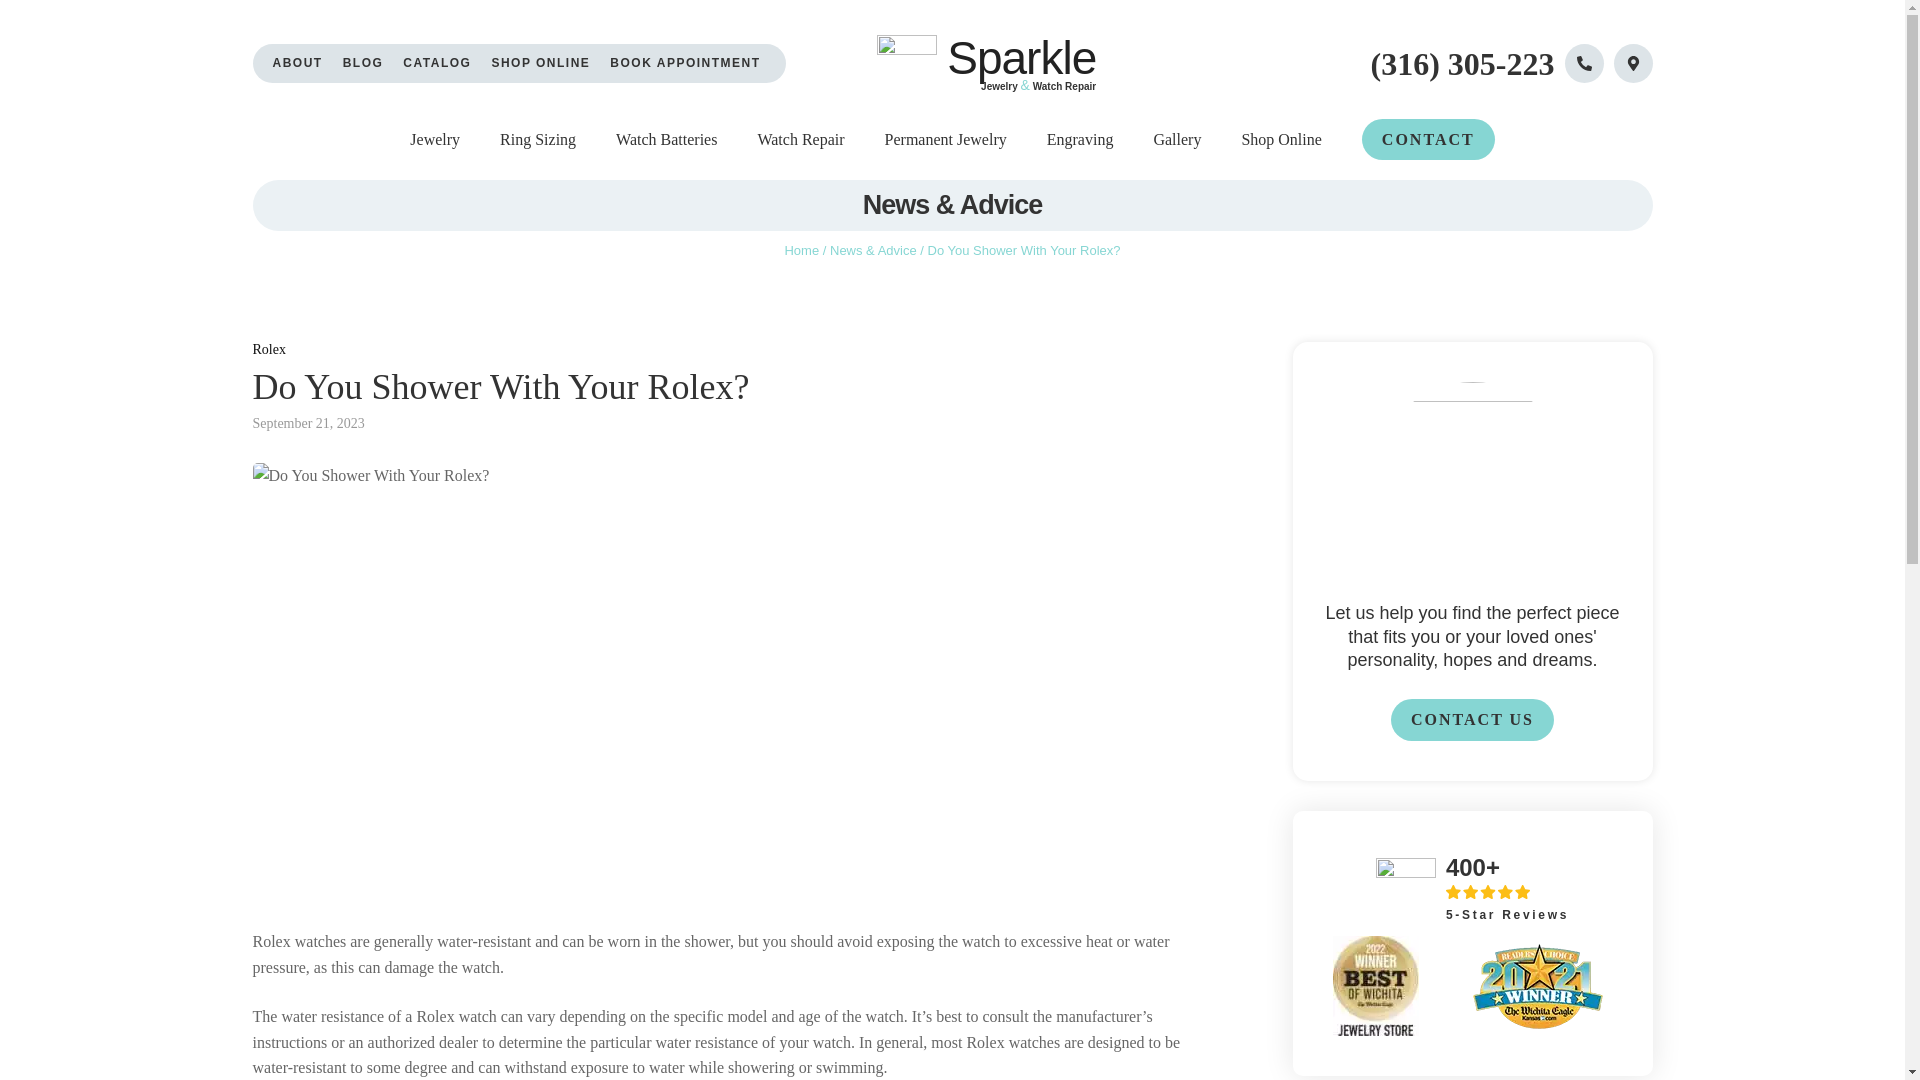 Image resolution: width=1920 pixels, height=1080 pixels. What do you see at coordinates (666, 140) in the screenshot?
I see `Watch Batteries` at bounding box center [666, 140].